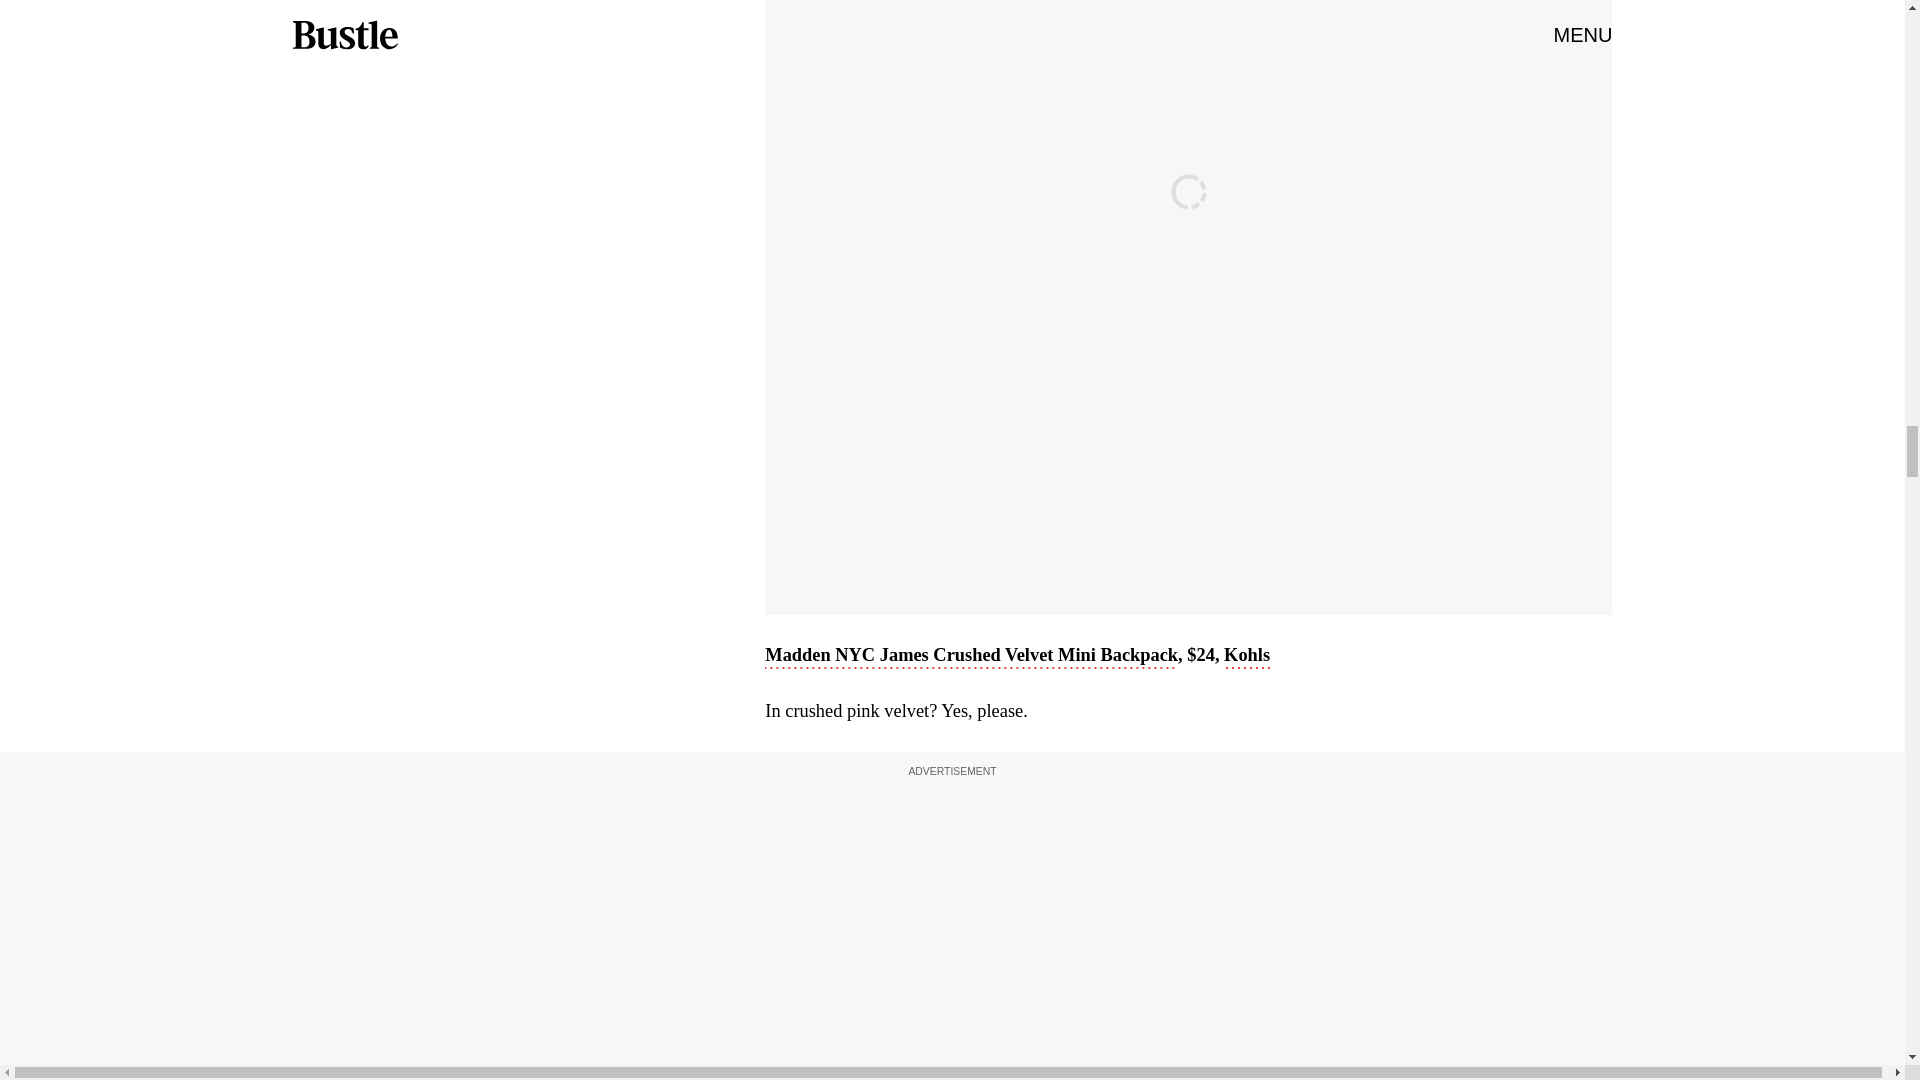  Describe the element at coordinates (1246, 656) in the screenshot. I see `Kohls` at that location.